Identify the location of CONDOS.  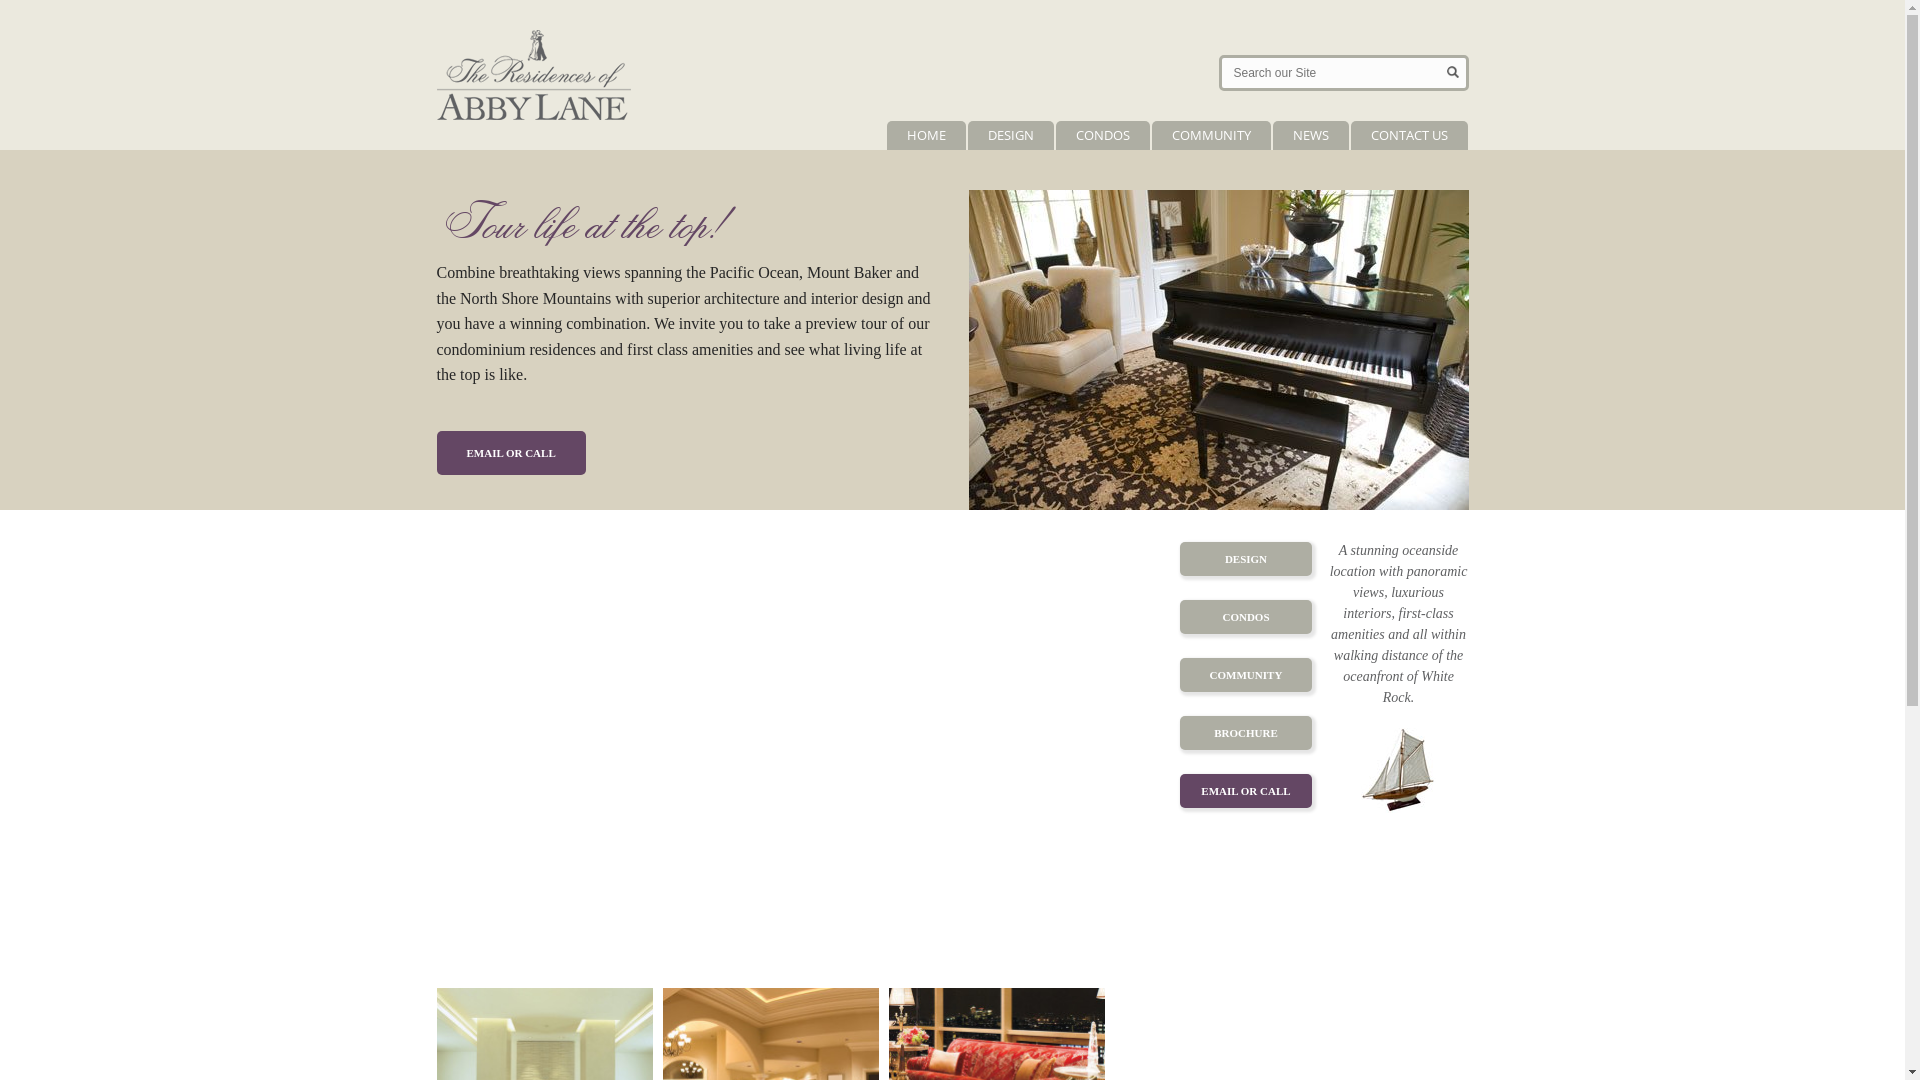
(1246, 617).